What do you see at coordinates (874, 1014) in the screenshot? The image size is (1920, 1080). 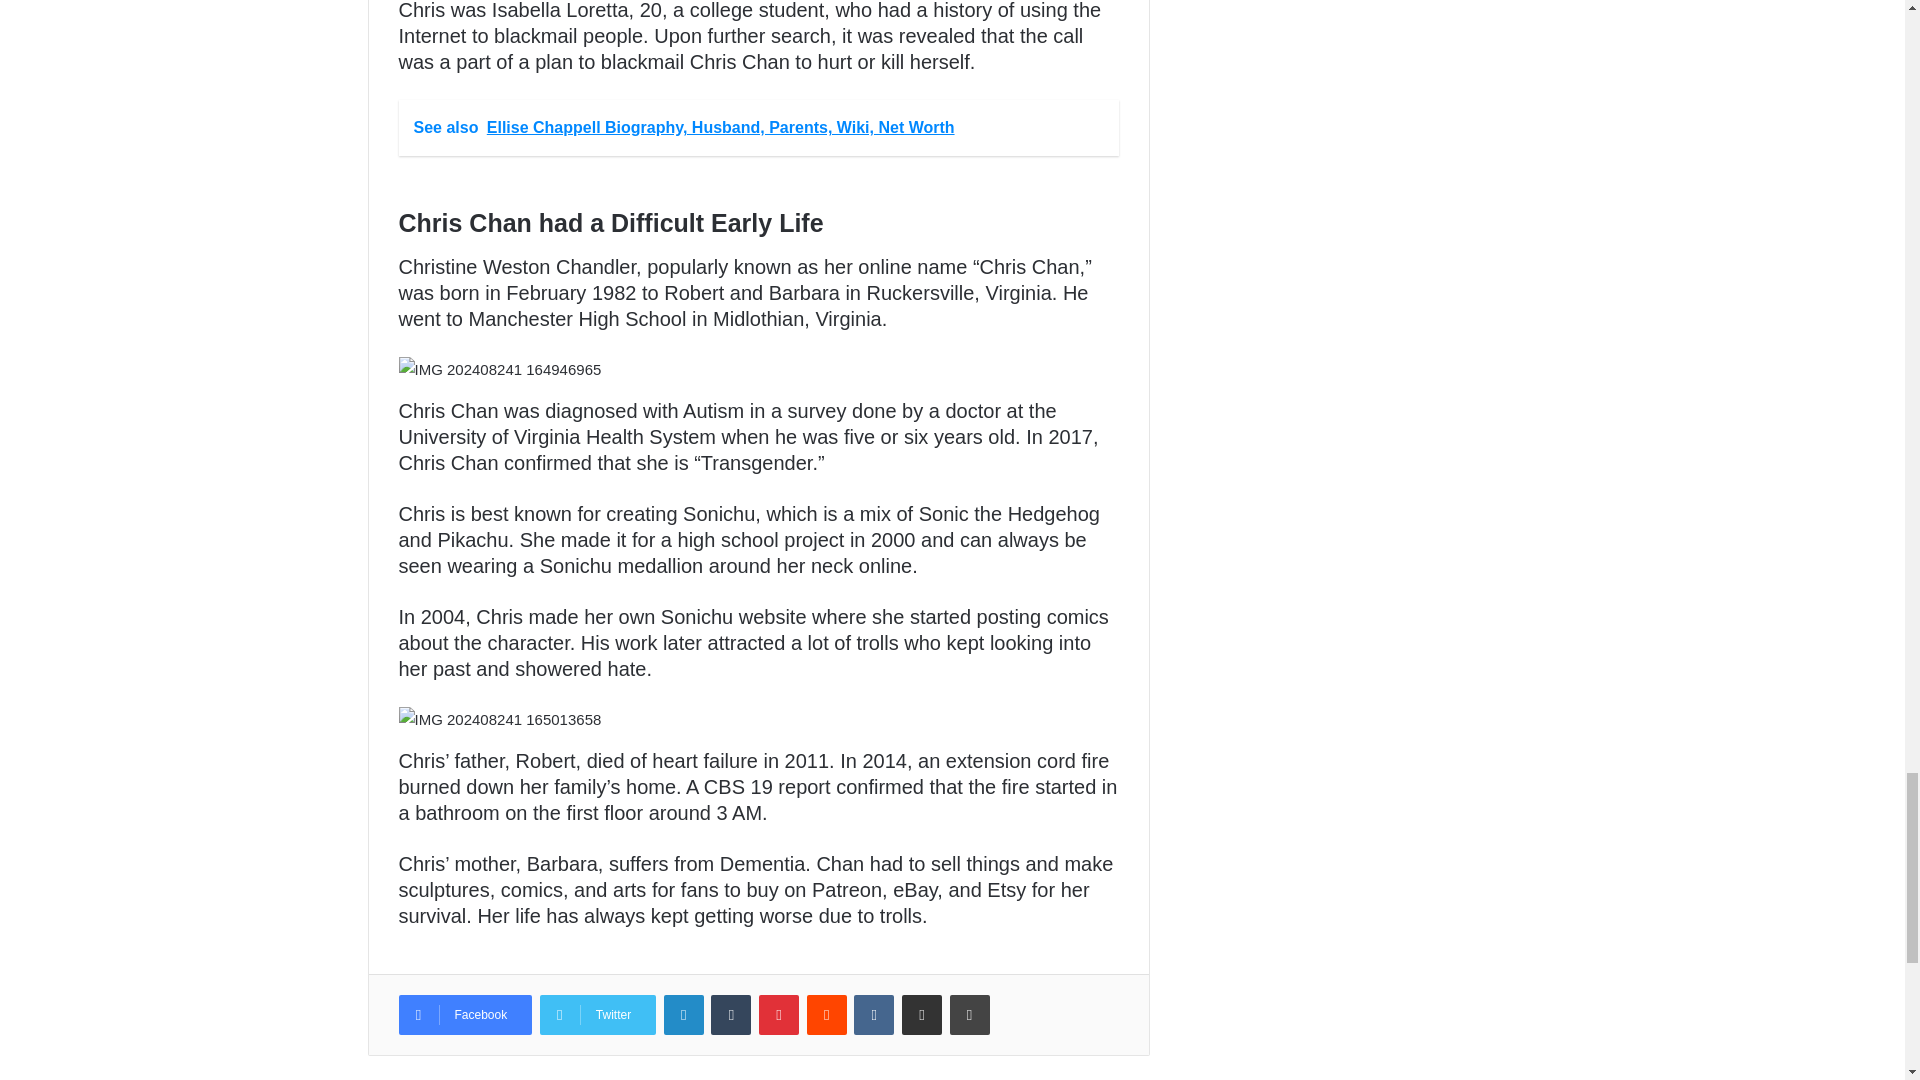 I see `VKontakte` at bounding box center [874, 1014].